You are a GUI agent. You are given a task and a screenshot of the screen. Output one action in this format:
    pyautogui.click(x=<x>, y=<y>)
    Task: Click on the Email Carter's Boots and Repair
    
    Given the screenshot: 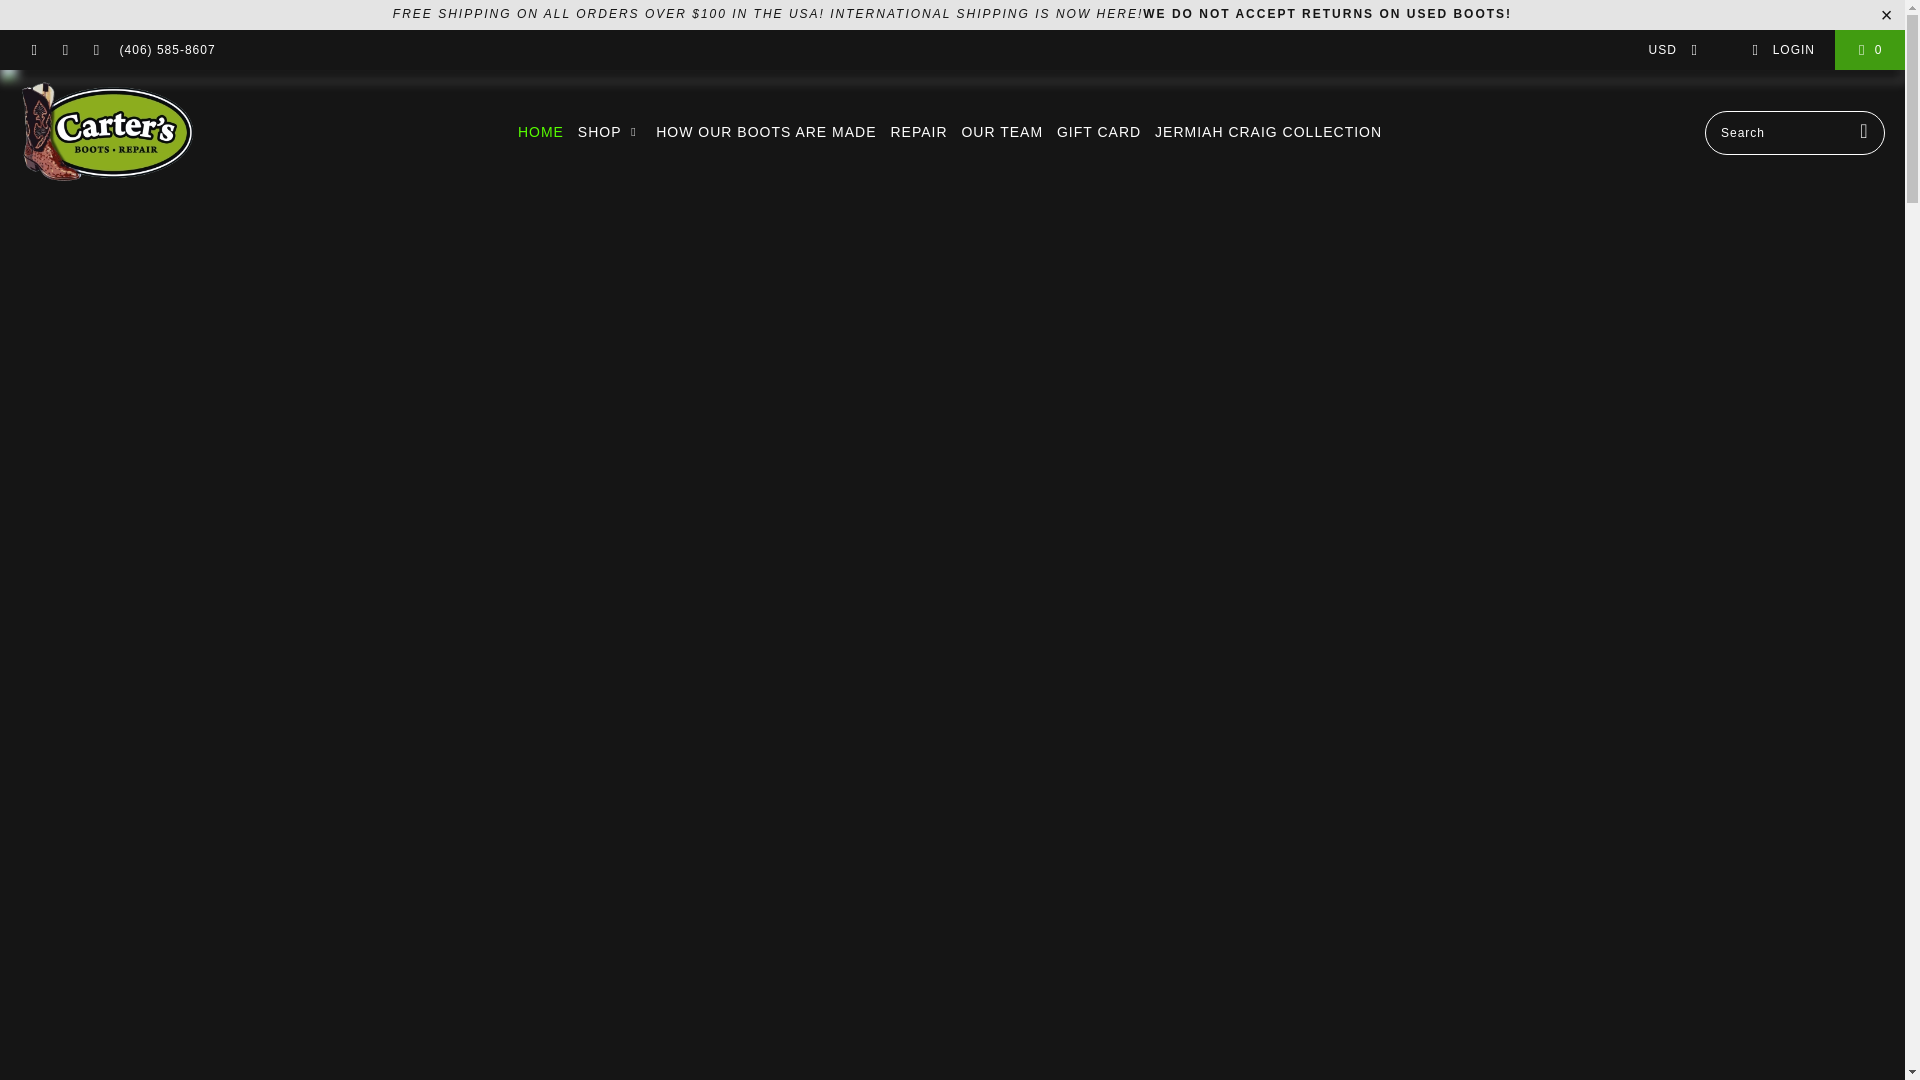 What is the action you would take?
    pyautogui.click(x=94, y=50)
    